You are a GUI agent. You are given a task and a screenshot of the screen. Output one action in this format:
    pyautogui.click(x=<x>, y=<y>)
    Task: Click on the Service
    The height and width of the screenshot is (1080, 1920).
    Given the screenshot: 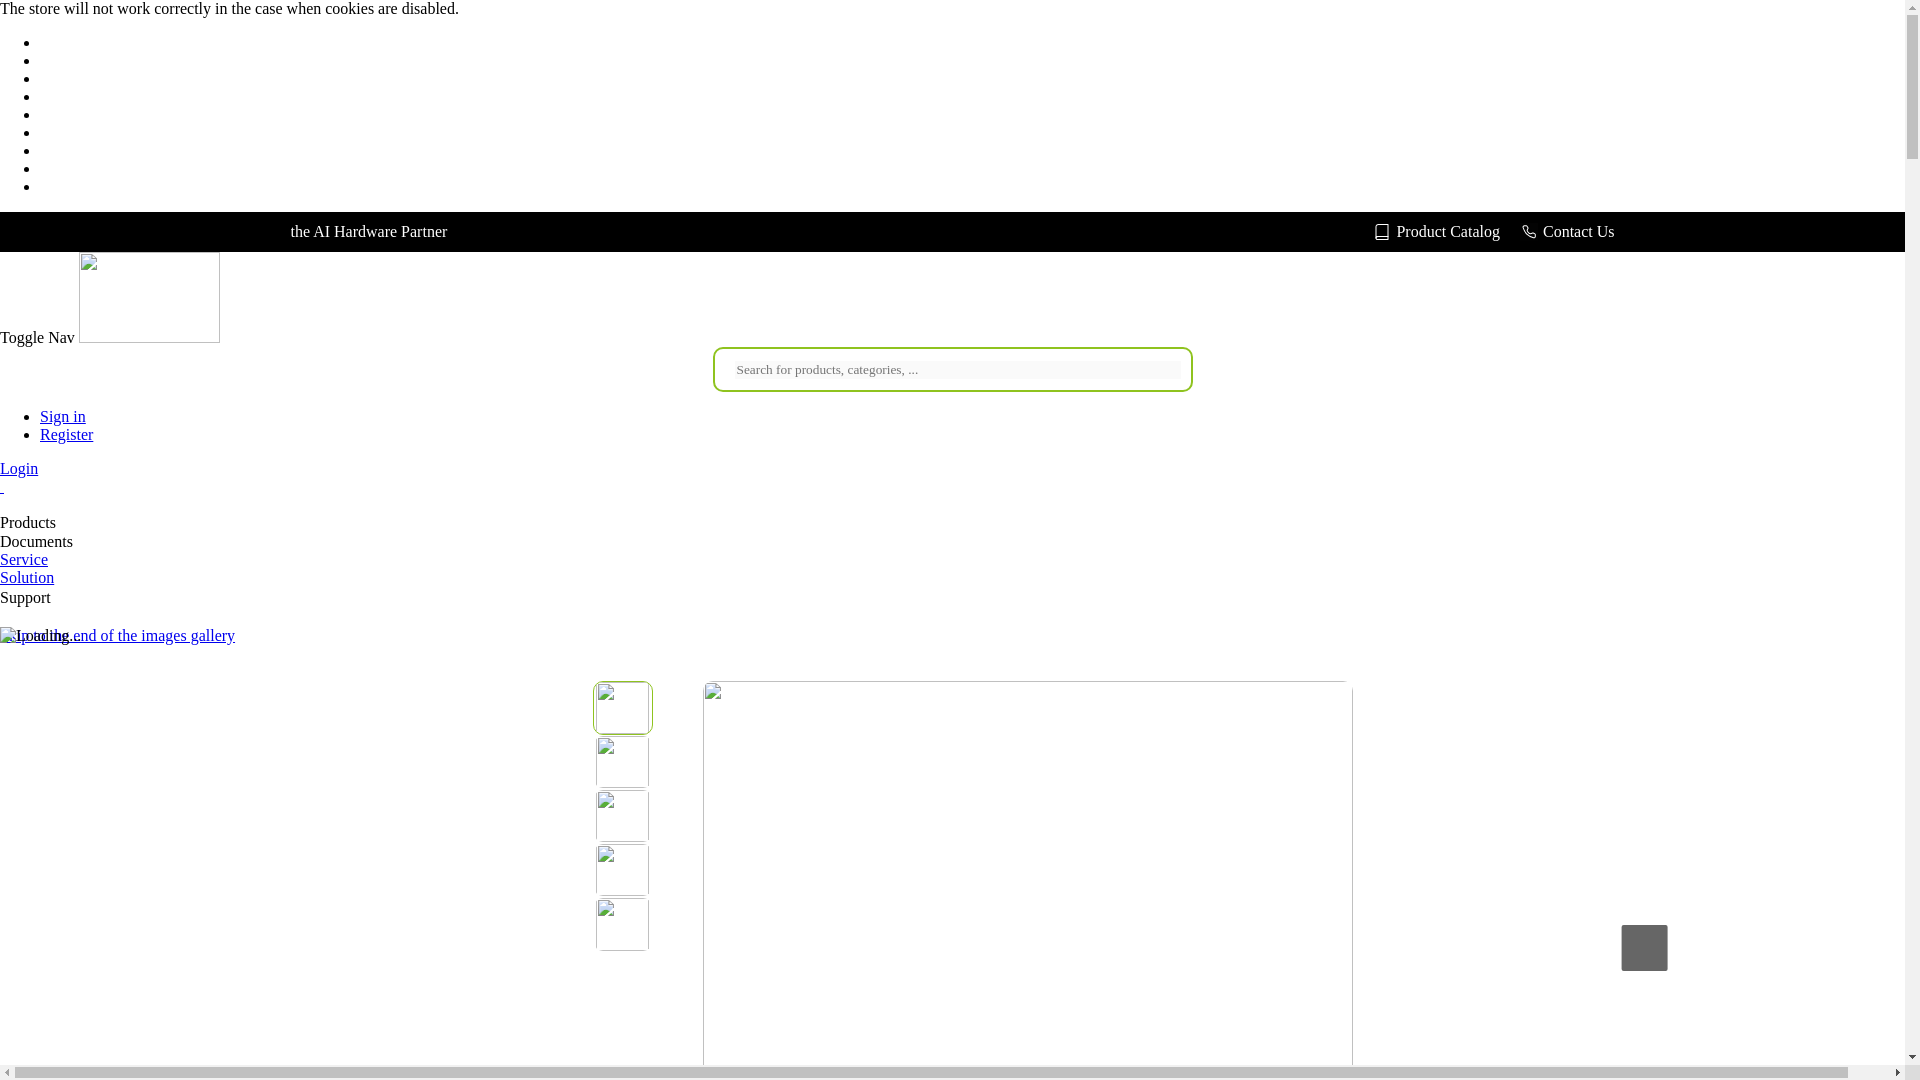 What is the action you would take?
    pyautogui.click(x=24, y=559)
    